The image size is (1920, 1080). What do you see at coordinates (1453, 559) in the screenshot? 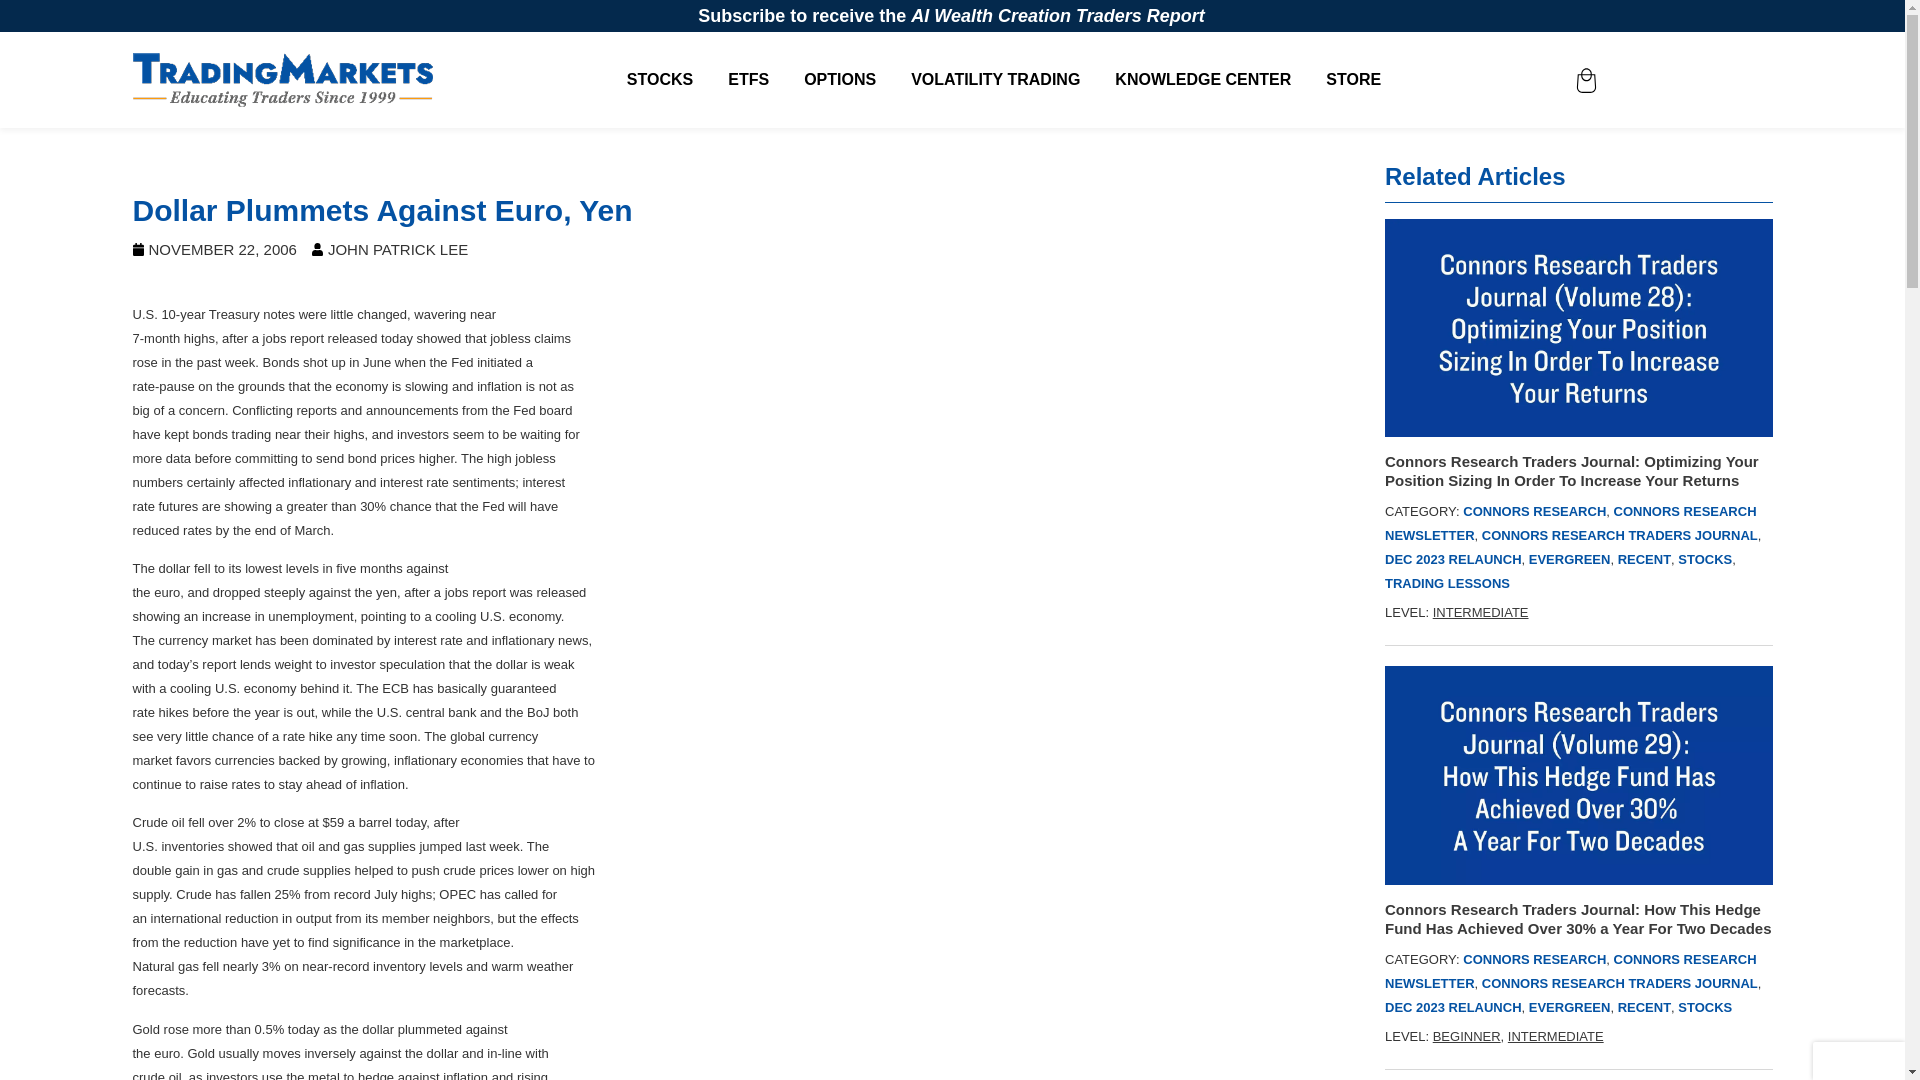
I see `DEC 2023 RELAUNCH` at bounding box center [1453, 559].